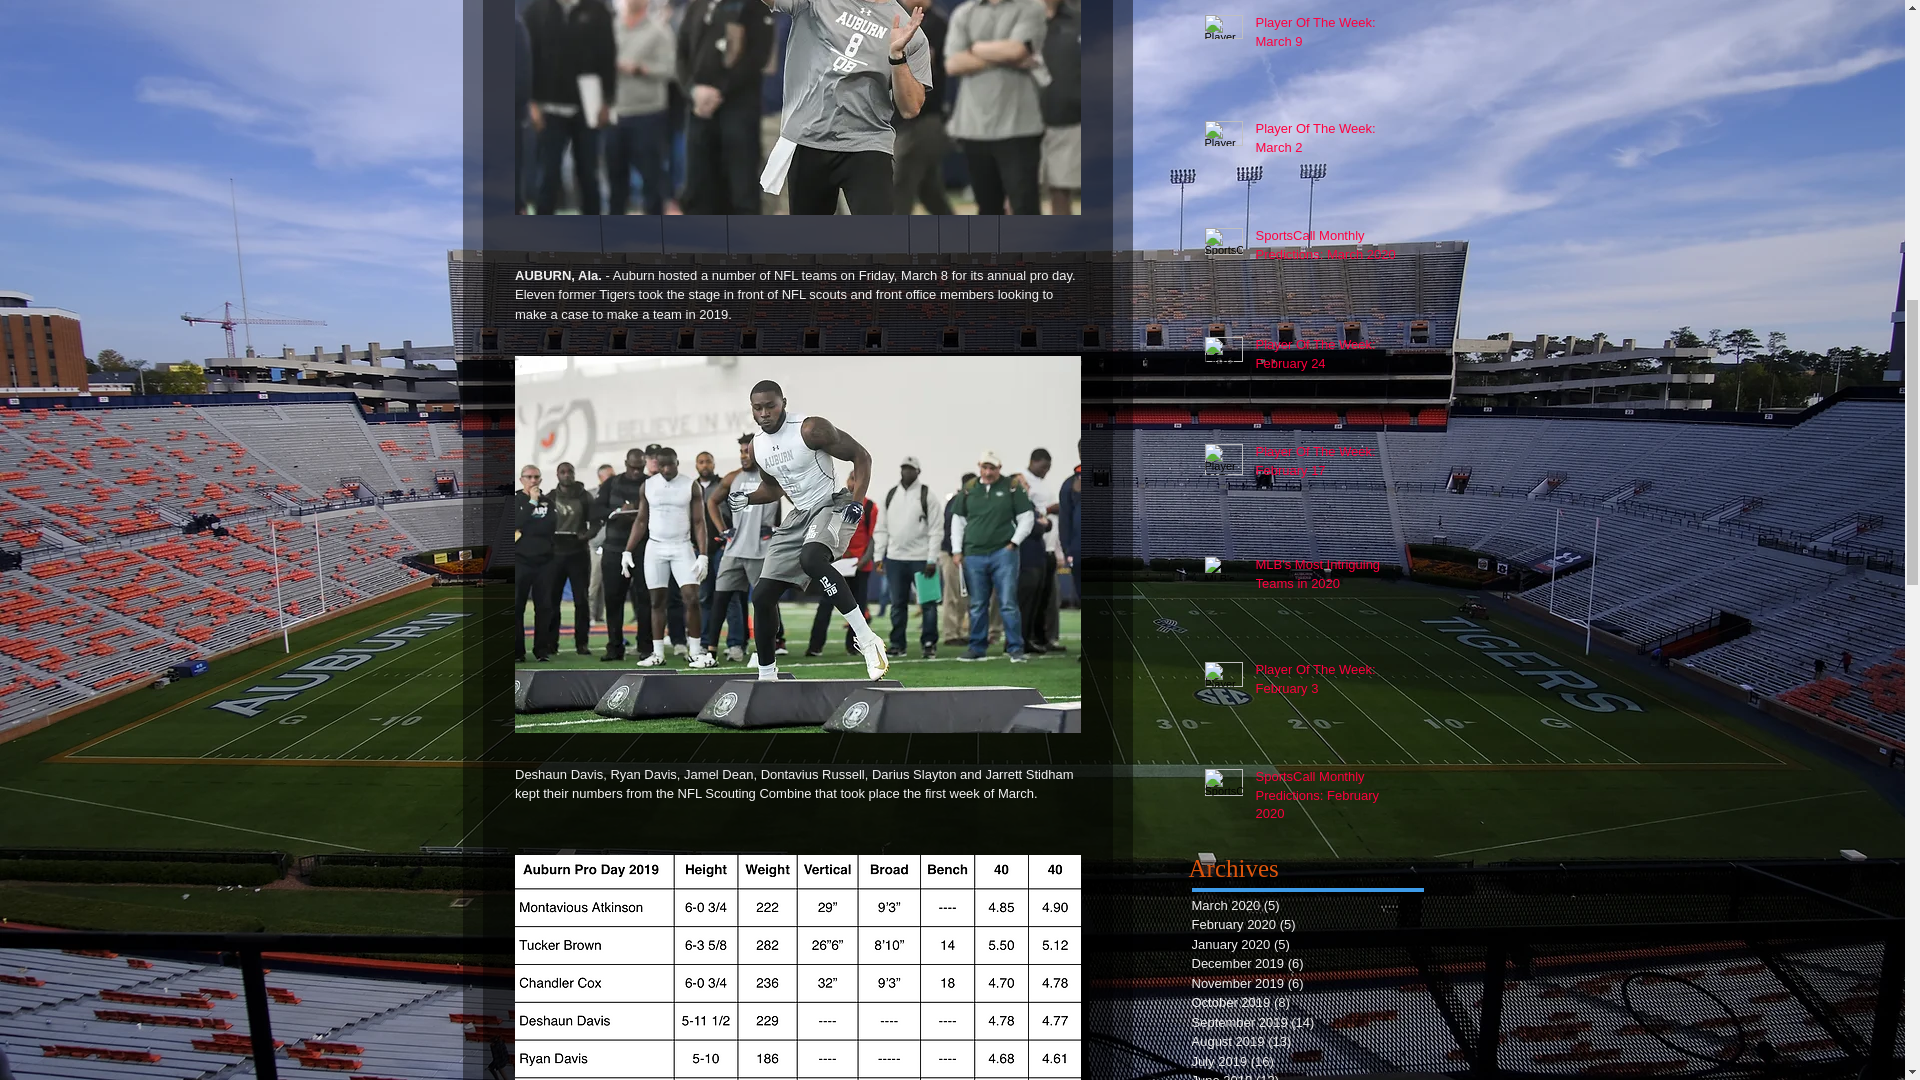 The image size is (1920, 1080). Describe the element at coordinates (1327, 142) in the screenshot. I see `Player Of The Week: March 2` at that location.